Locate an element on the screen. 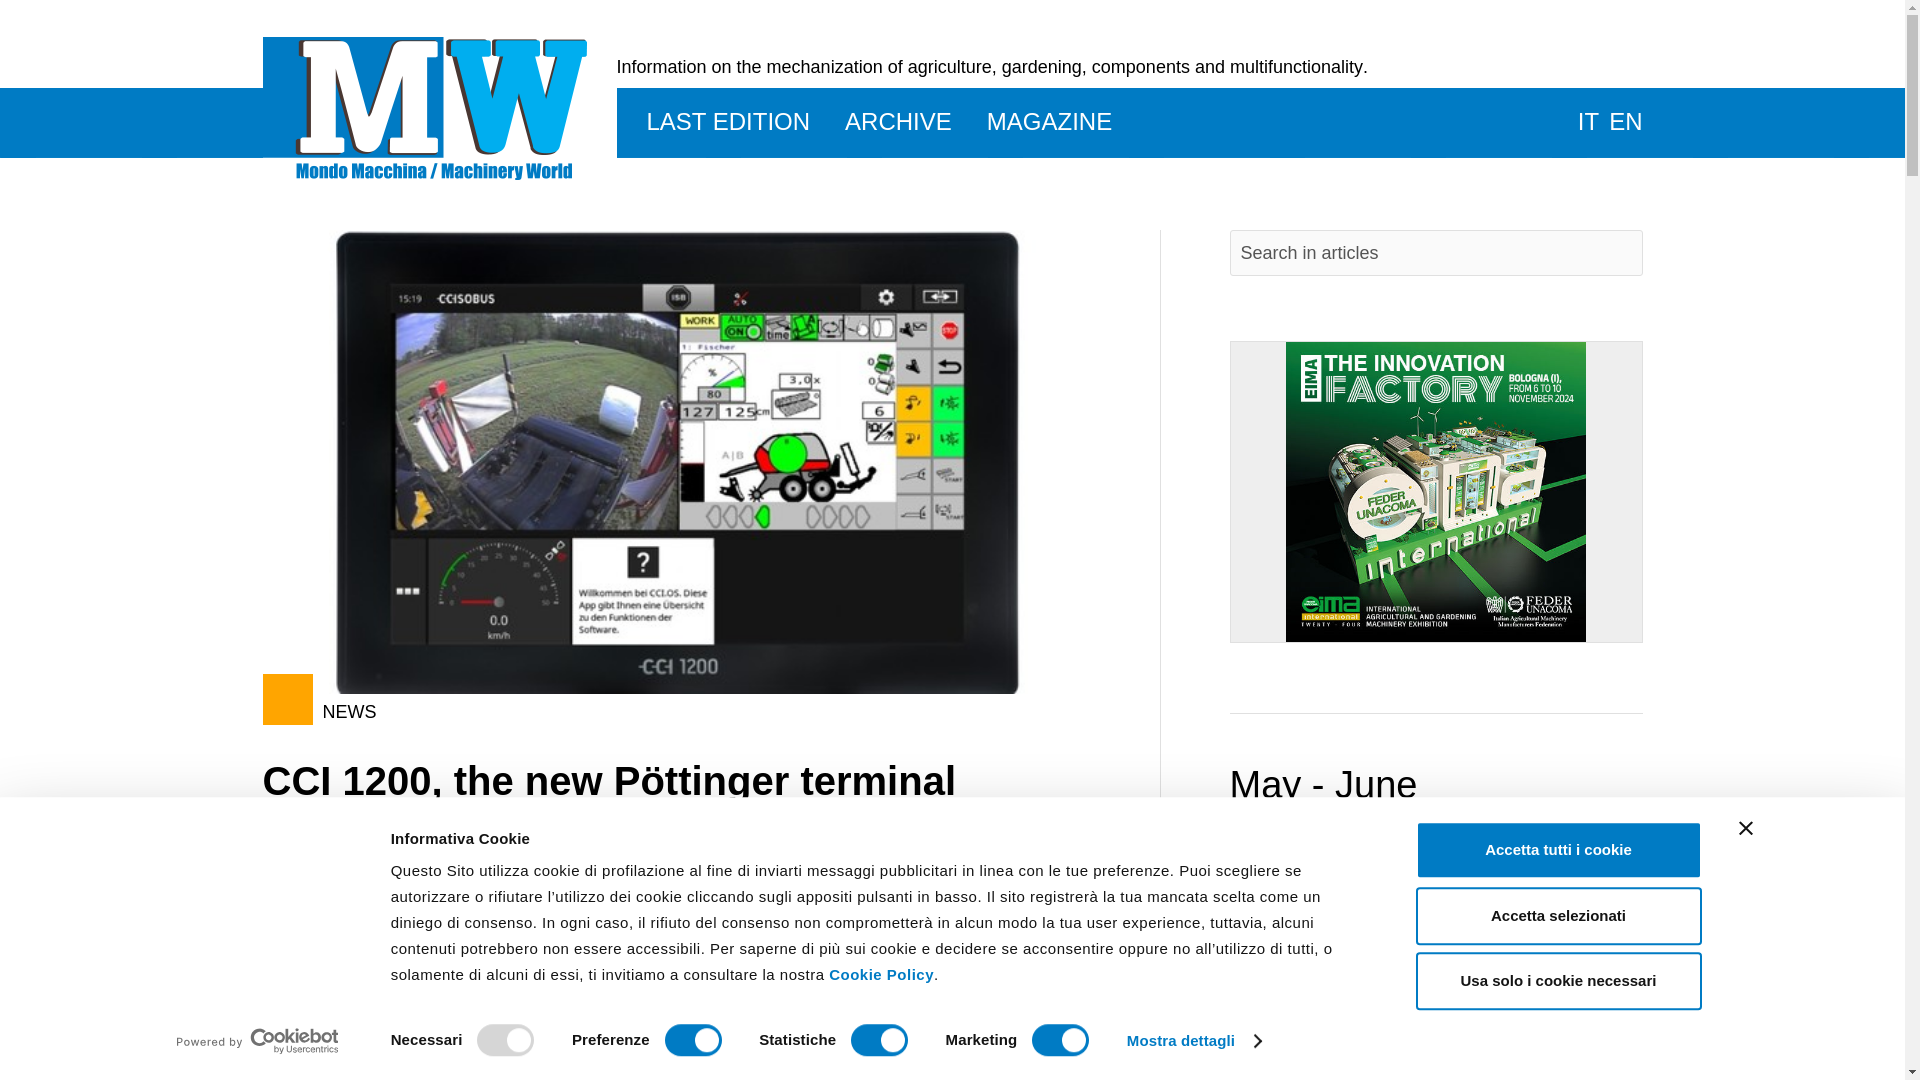 This screenshot has width=1920, height=1080. Search in articles is located at coordinates (1436, 253).